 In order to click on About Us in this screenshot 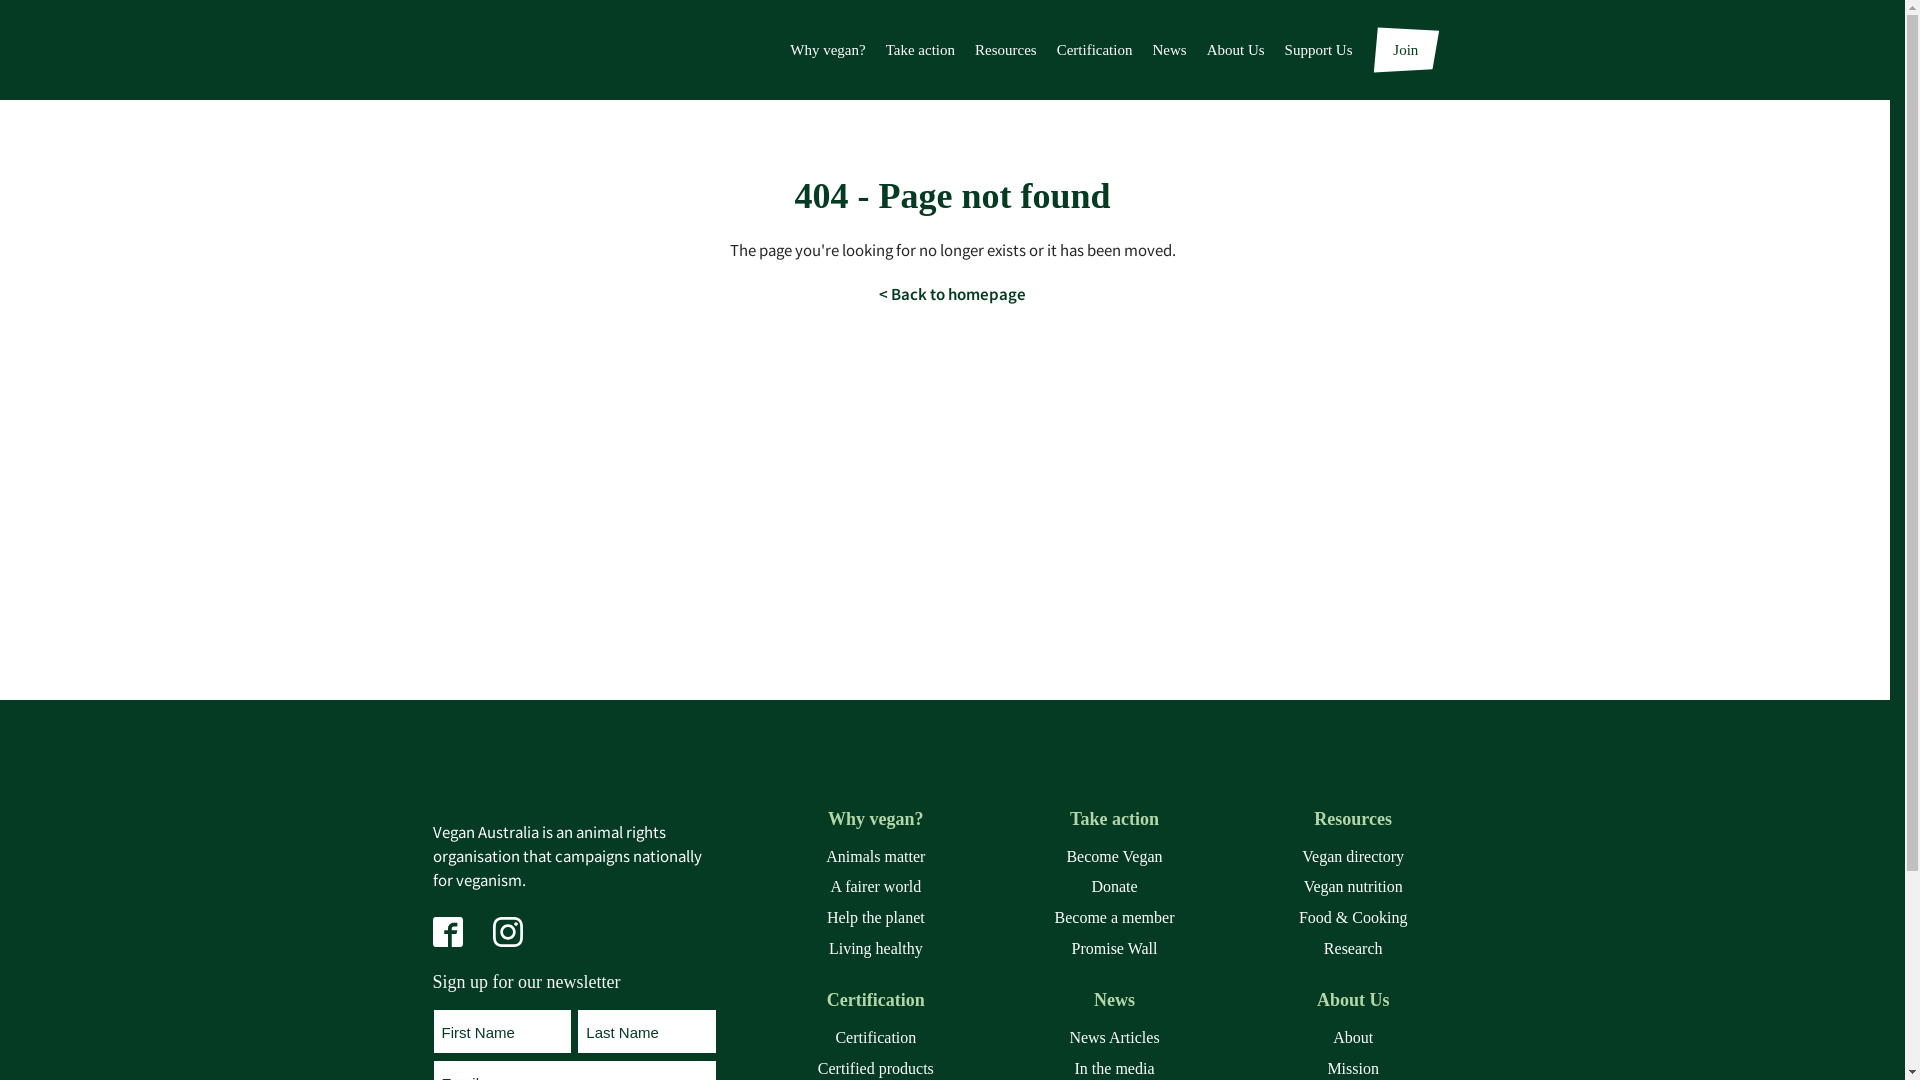, I will do `click(1236, 50)`.